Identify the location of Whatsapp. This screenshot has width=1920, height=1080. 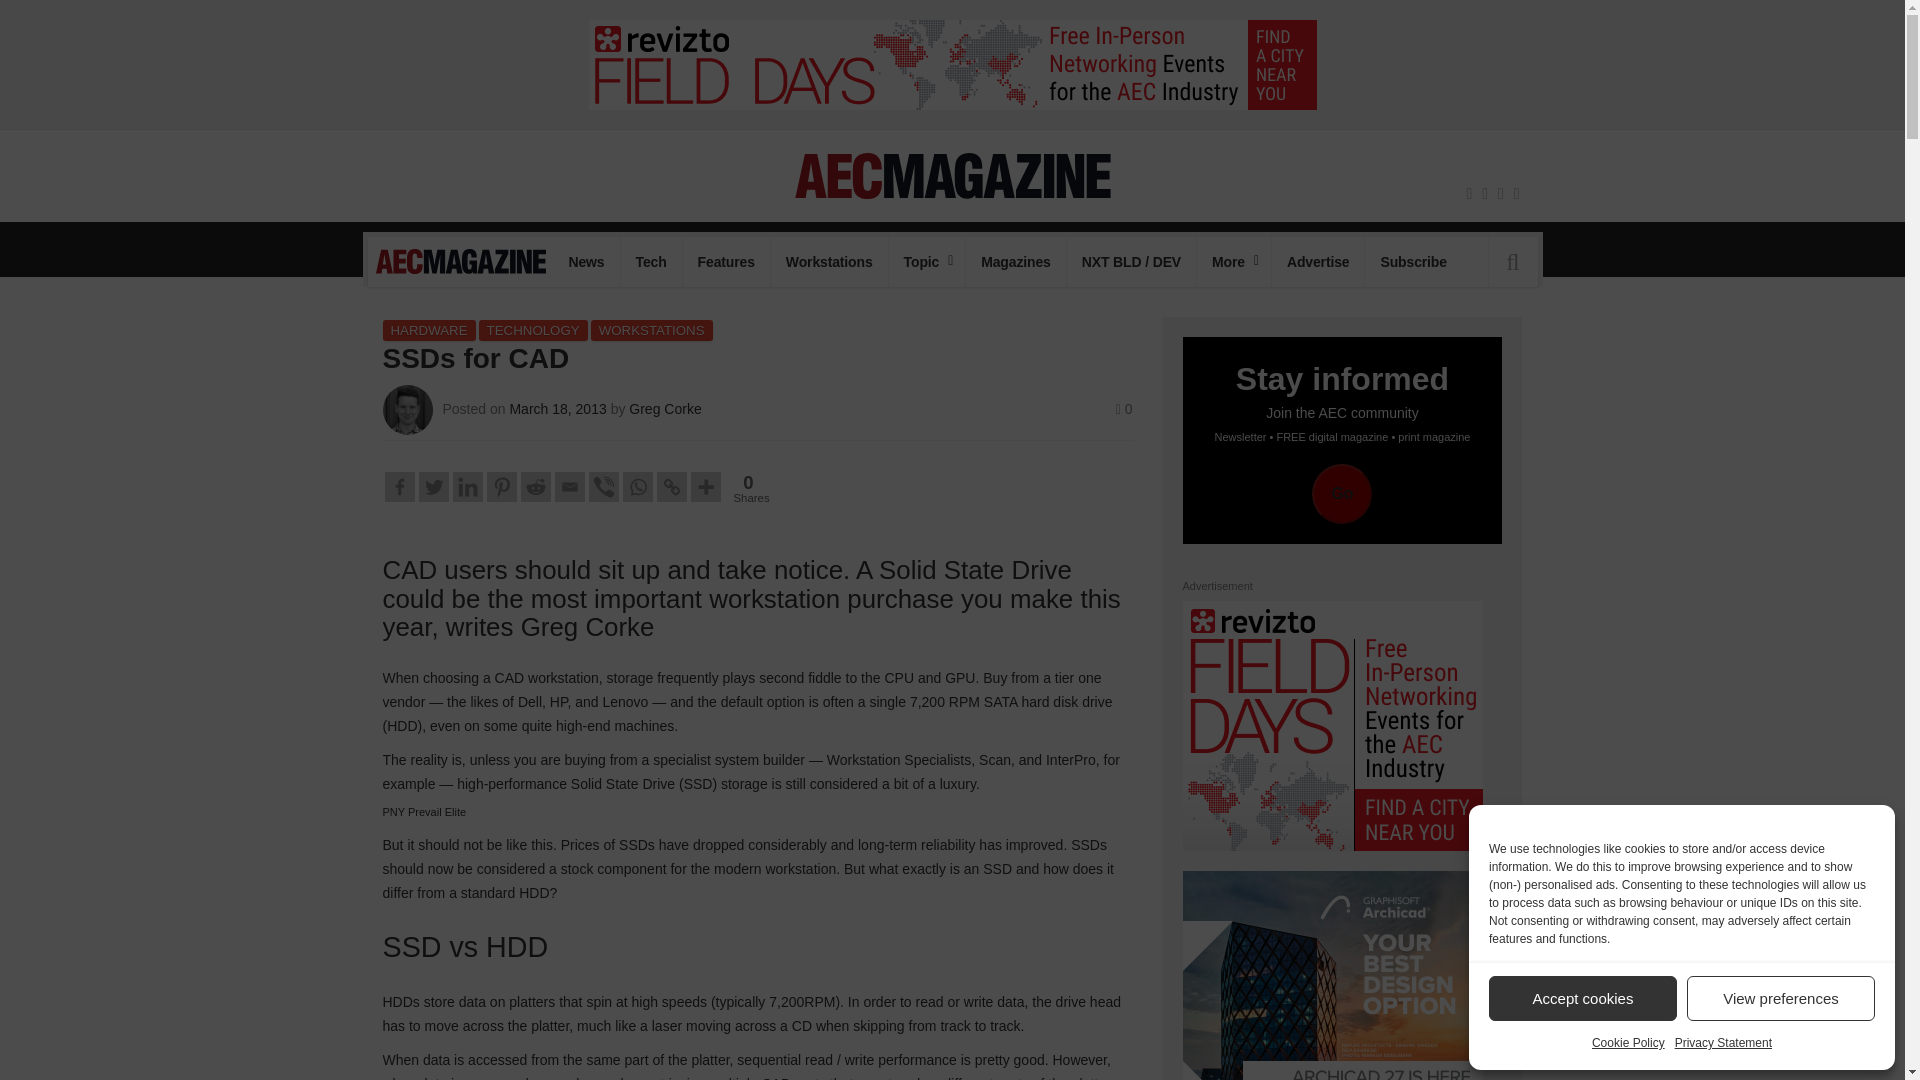
(637, 486).